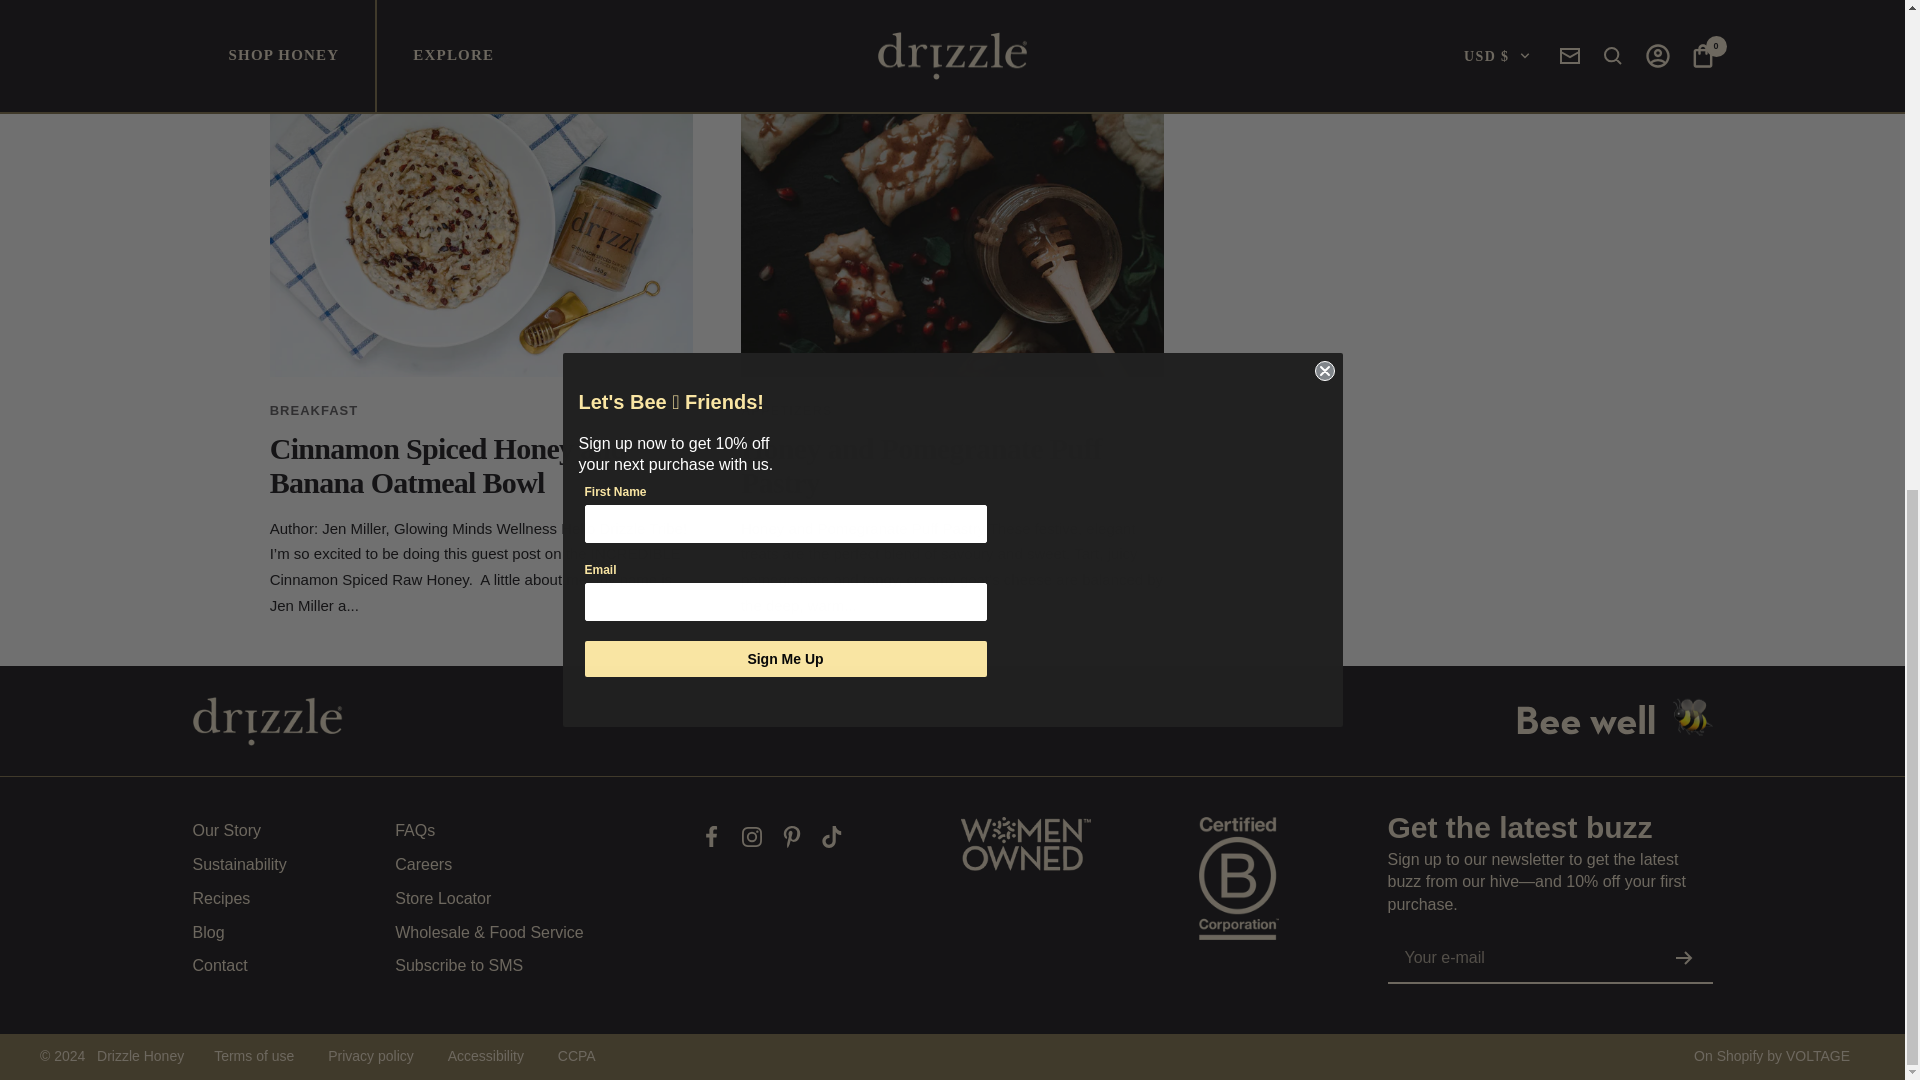 The image size is (1920, 1080). Describe the element at coordinates (787, 410) in the screenshot. I see `APPETIZERS` at that location.